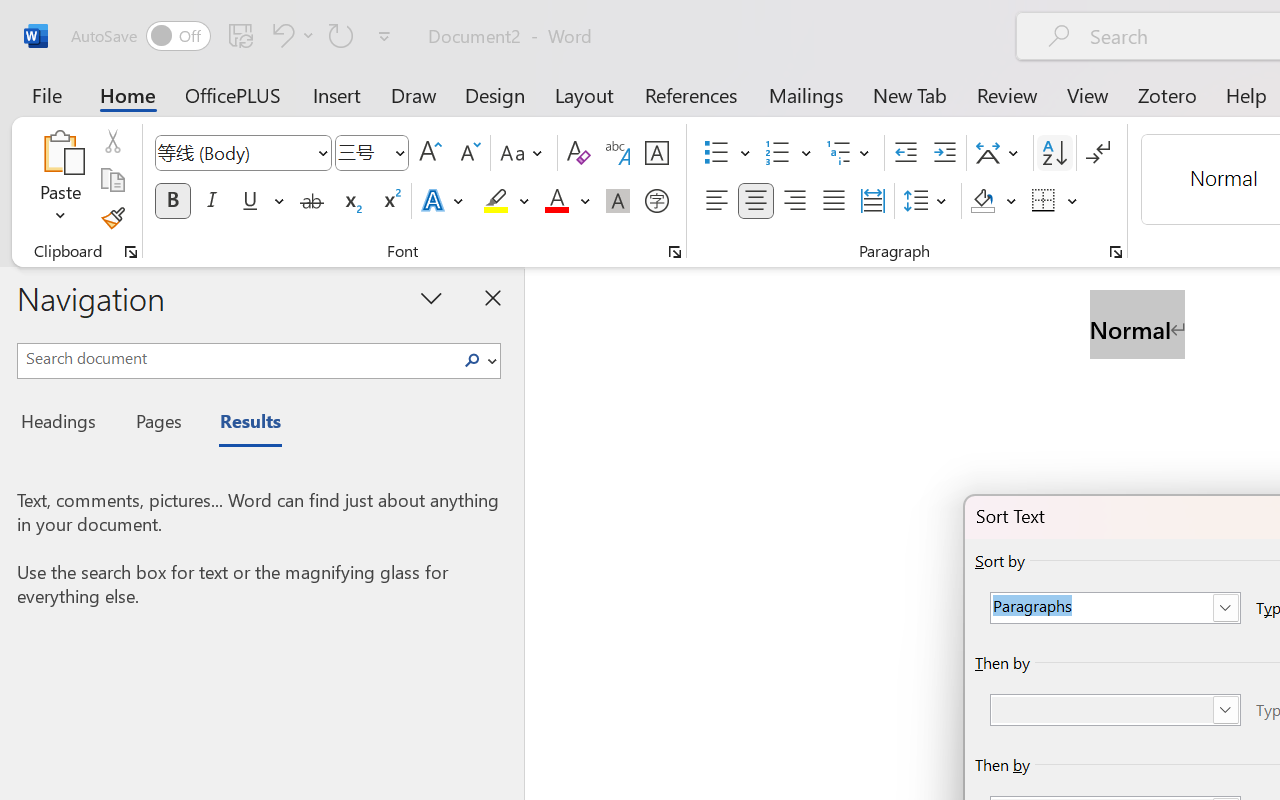 Image resolution: width=1280 pixels, height=800 pixels. I want to click on Customize Quick Access Toolbar, so click(384, 36).